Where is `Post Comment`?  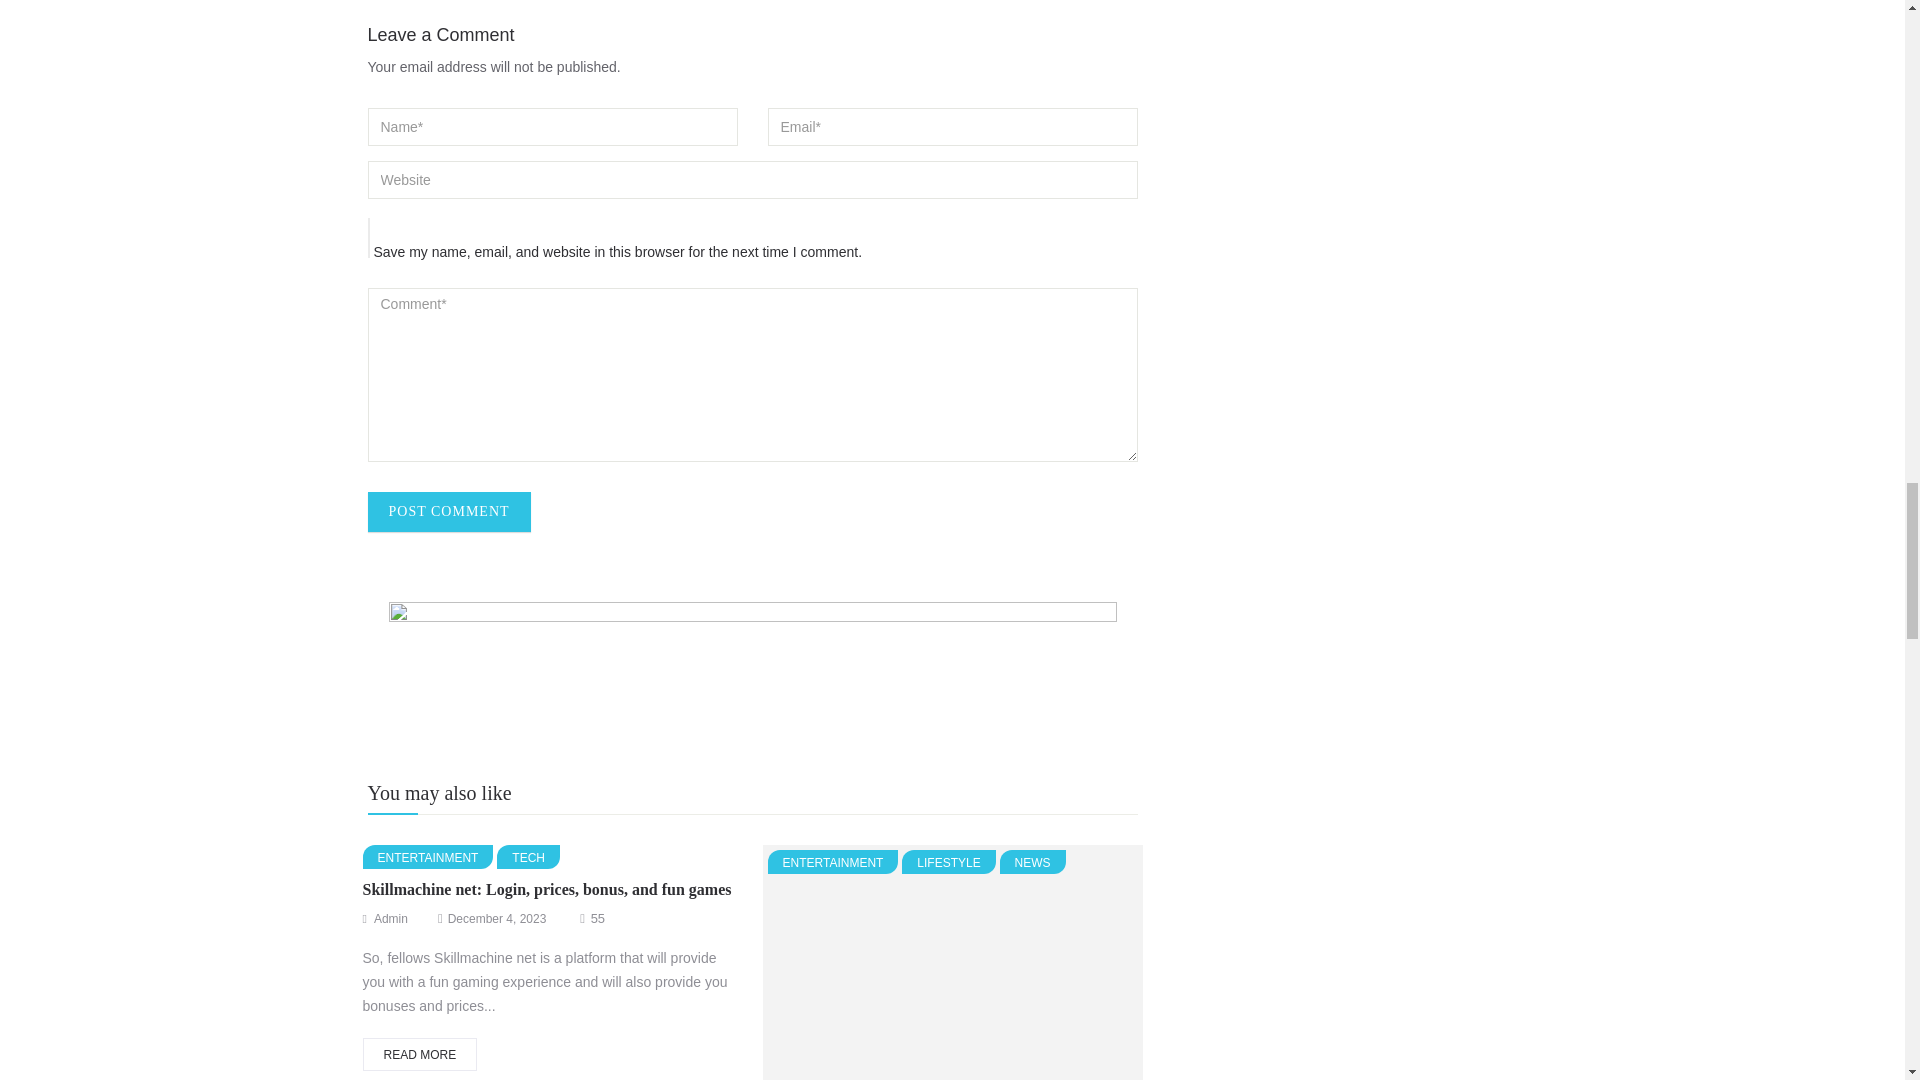 Post Comment is located at coordinates (450, 512).